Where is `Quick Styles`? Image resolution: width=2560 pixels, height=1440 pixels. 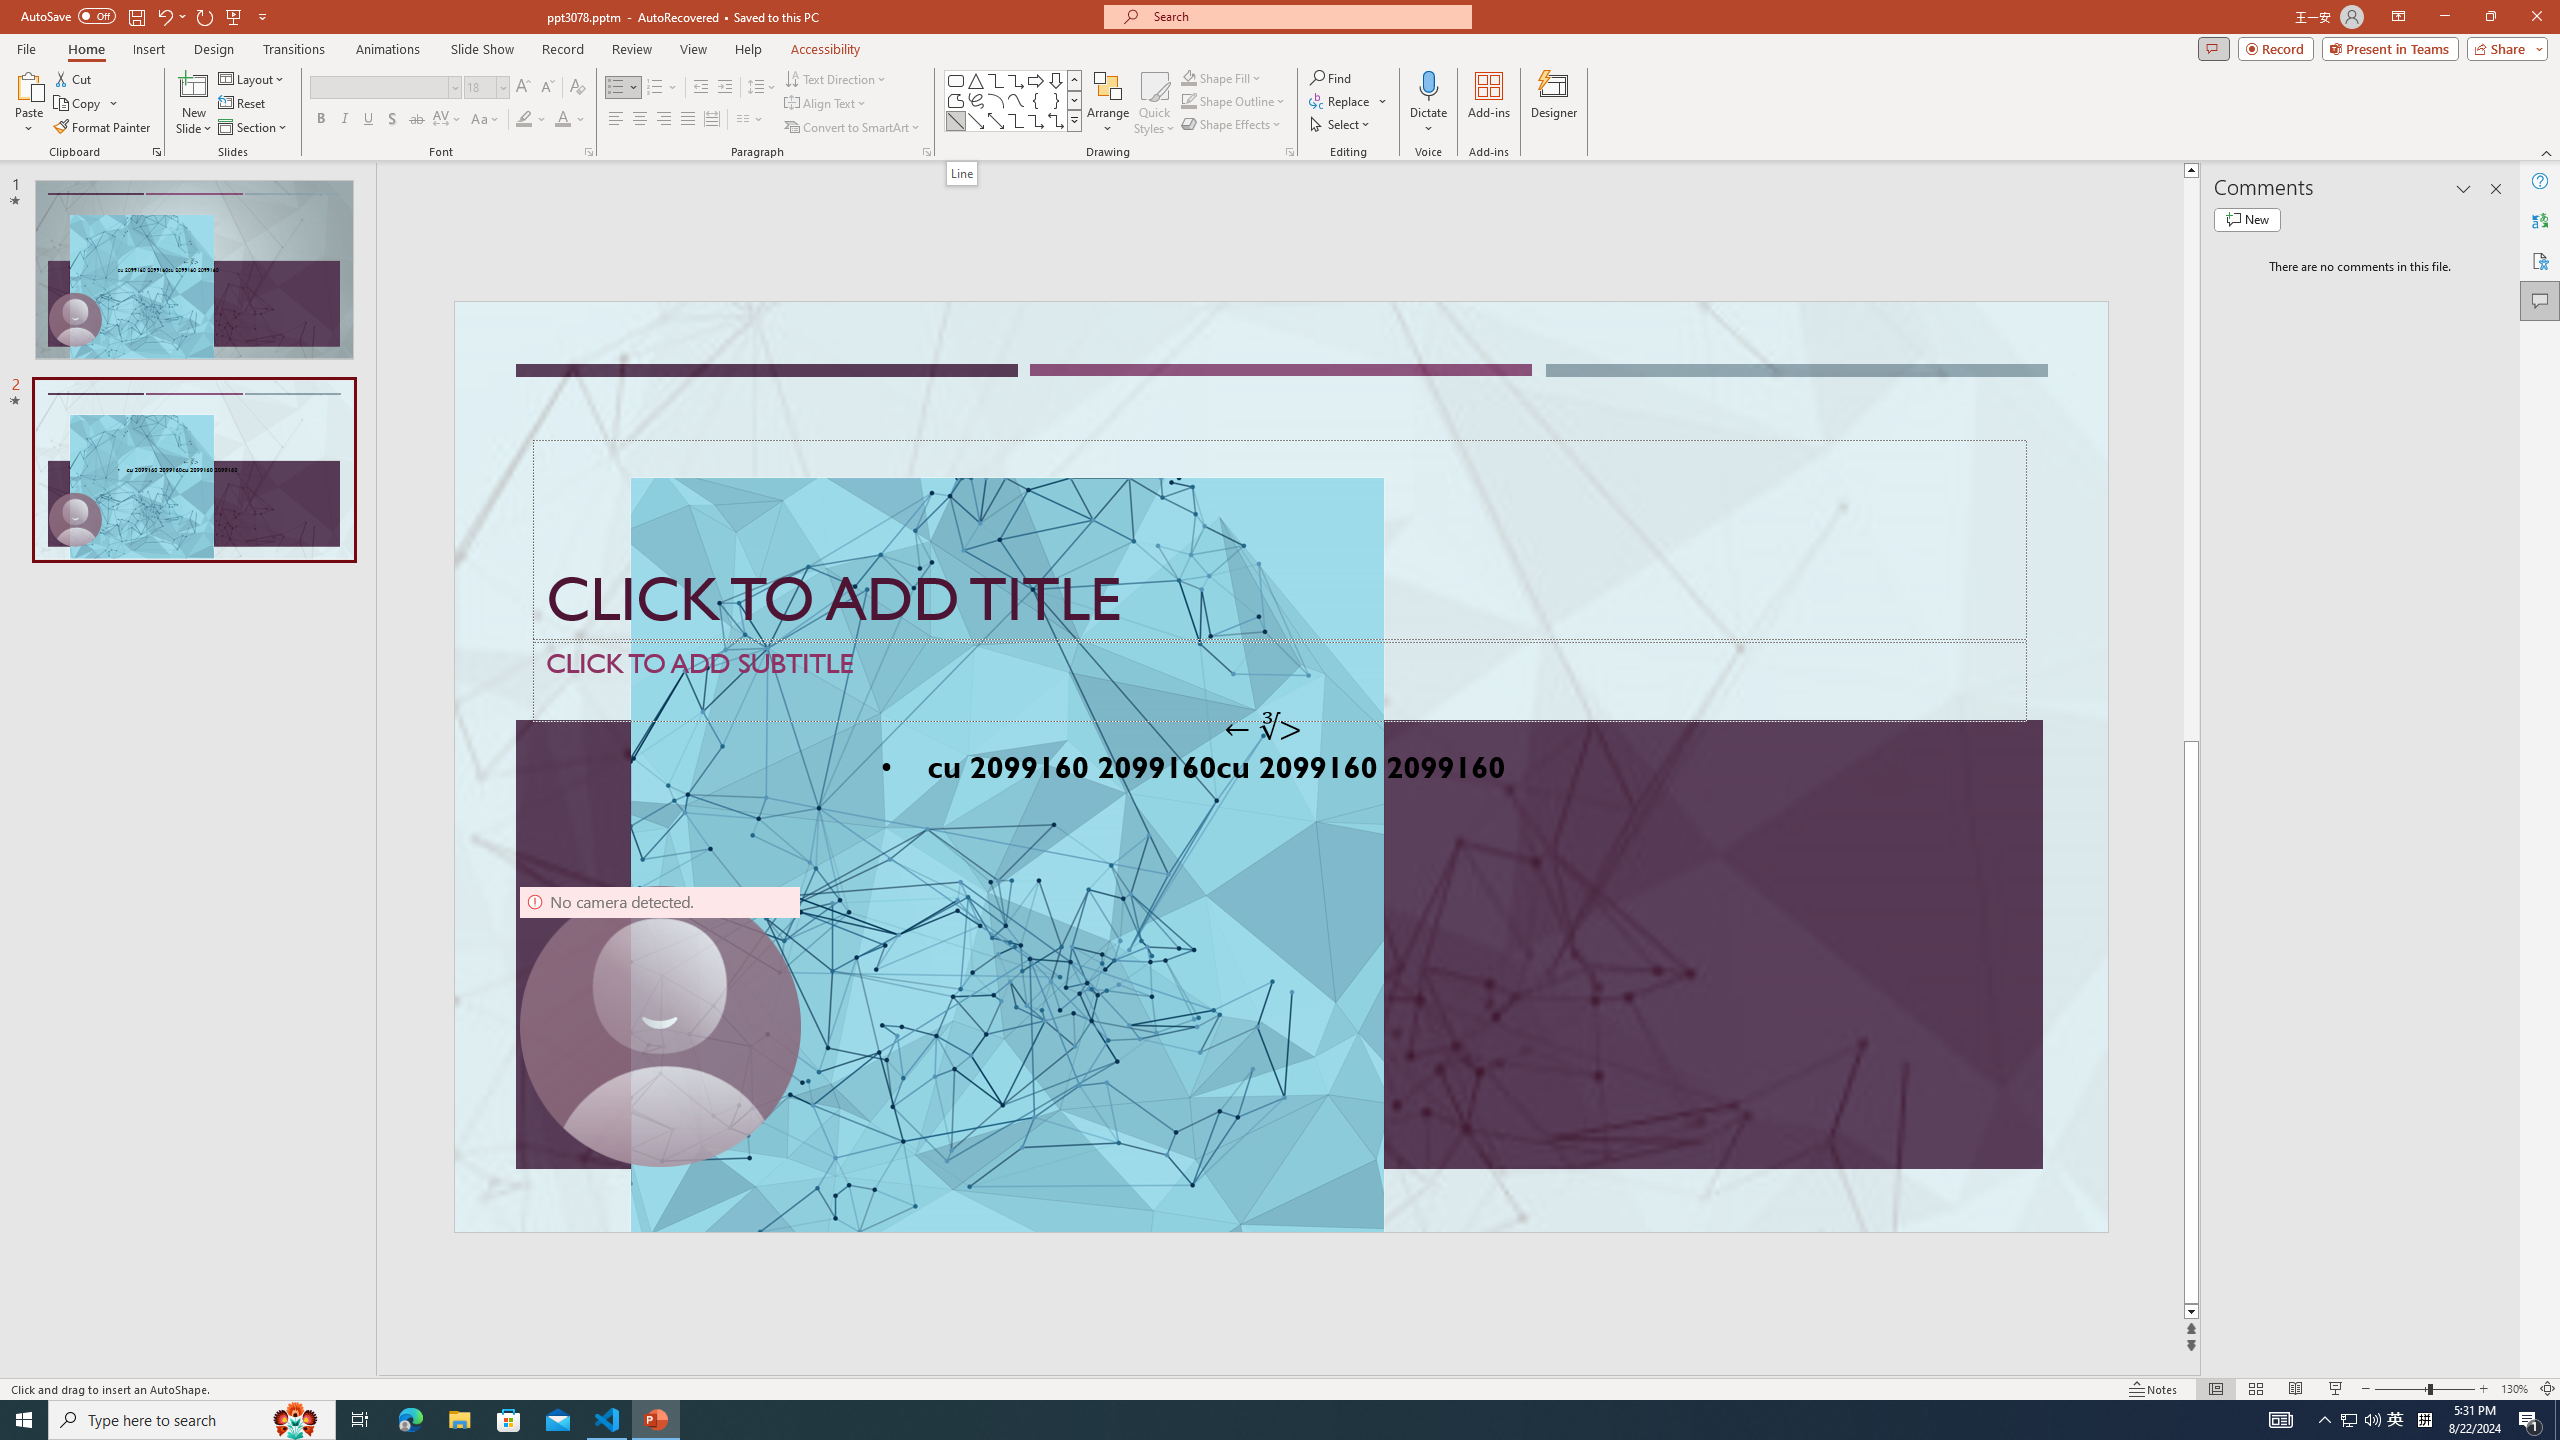 Quick Styles is located at coordinates (1154, 103).